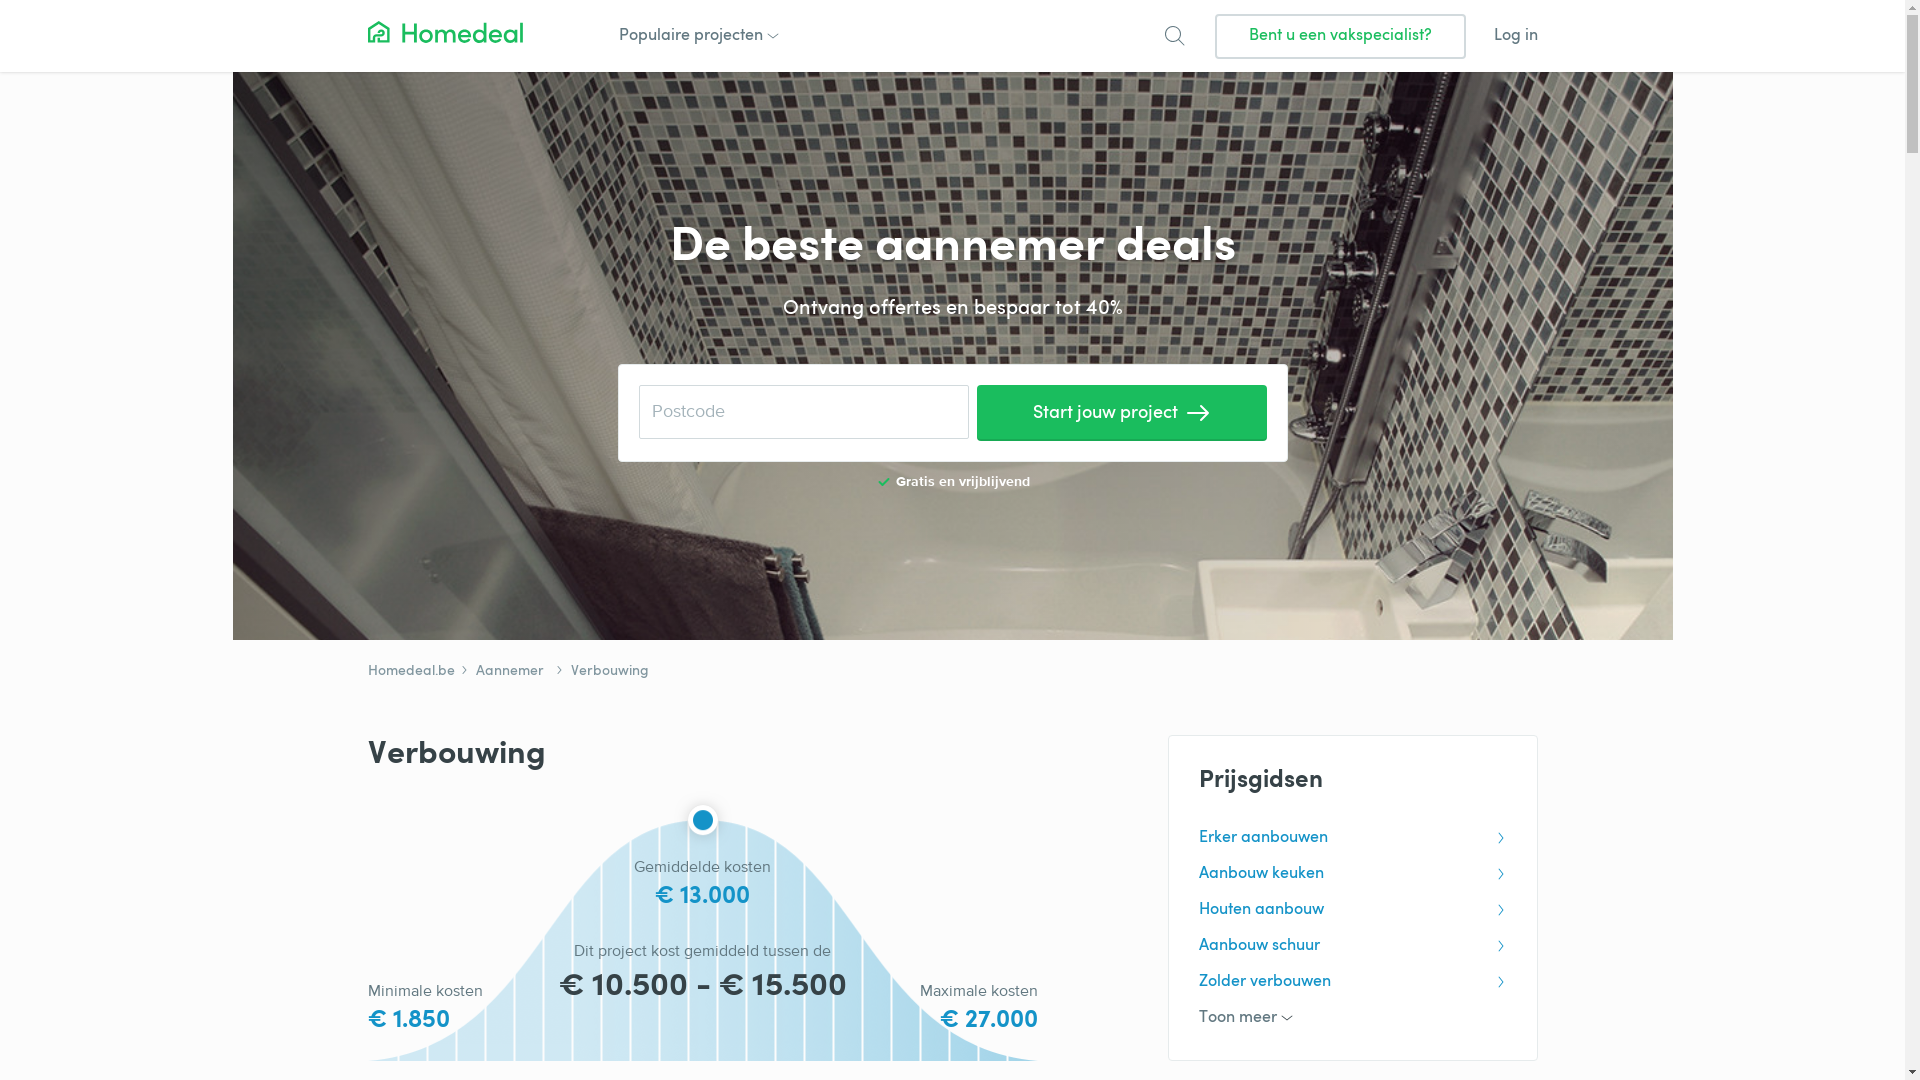  What do you see at coordinates (1516, 36) in the screenshot?
I see `Log in` at bounding box center [1516, 36].